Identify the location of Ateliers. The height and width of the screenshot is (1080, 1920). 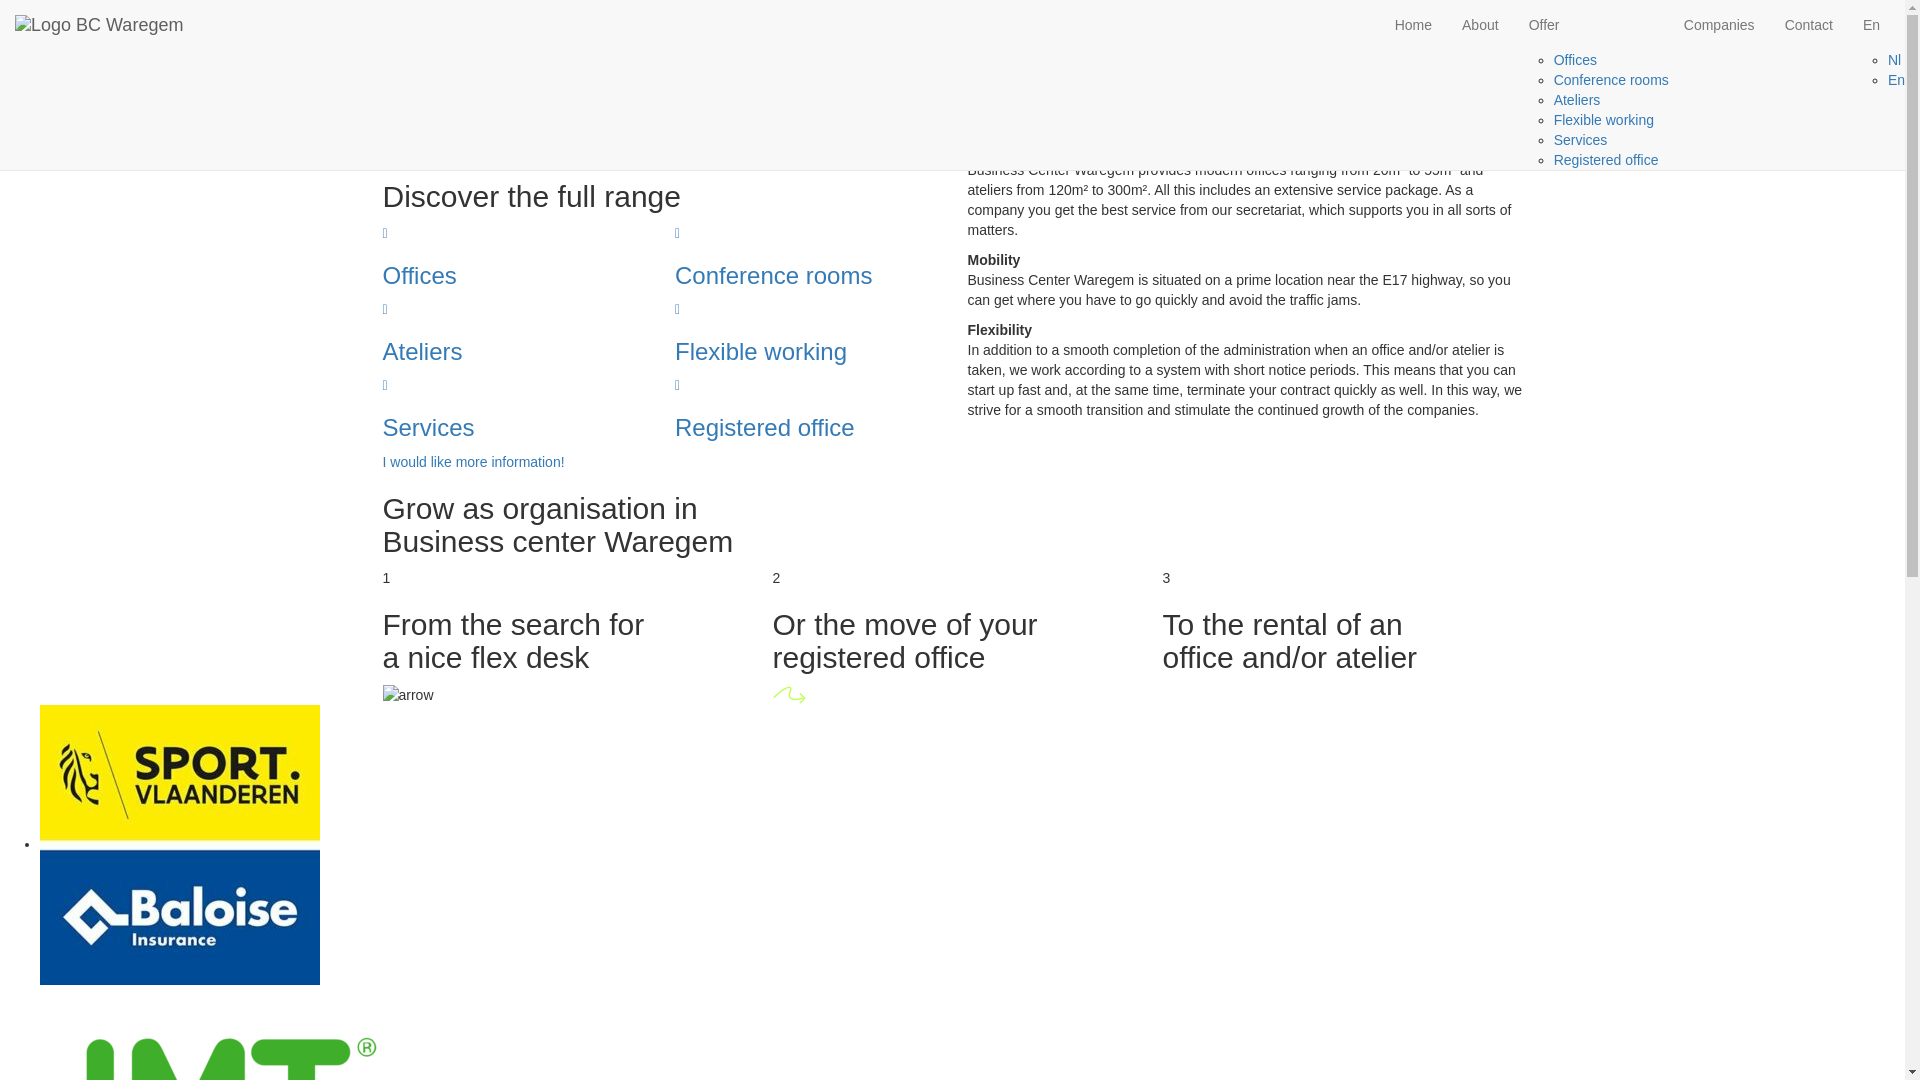
(1578, 100).